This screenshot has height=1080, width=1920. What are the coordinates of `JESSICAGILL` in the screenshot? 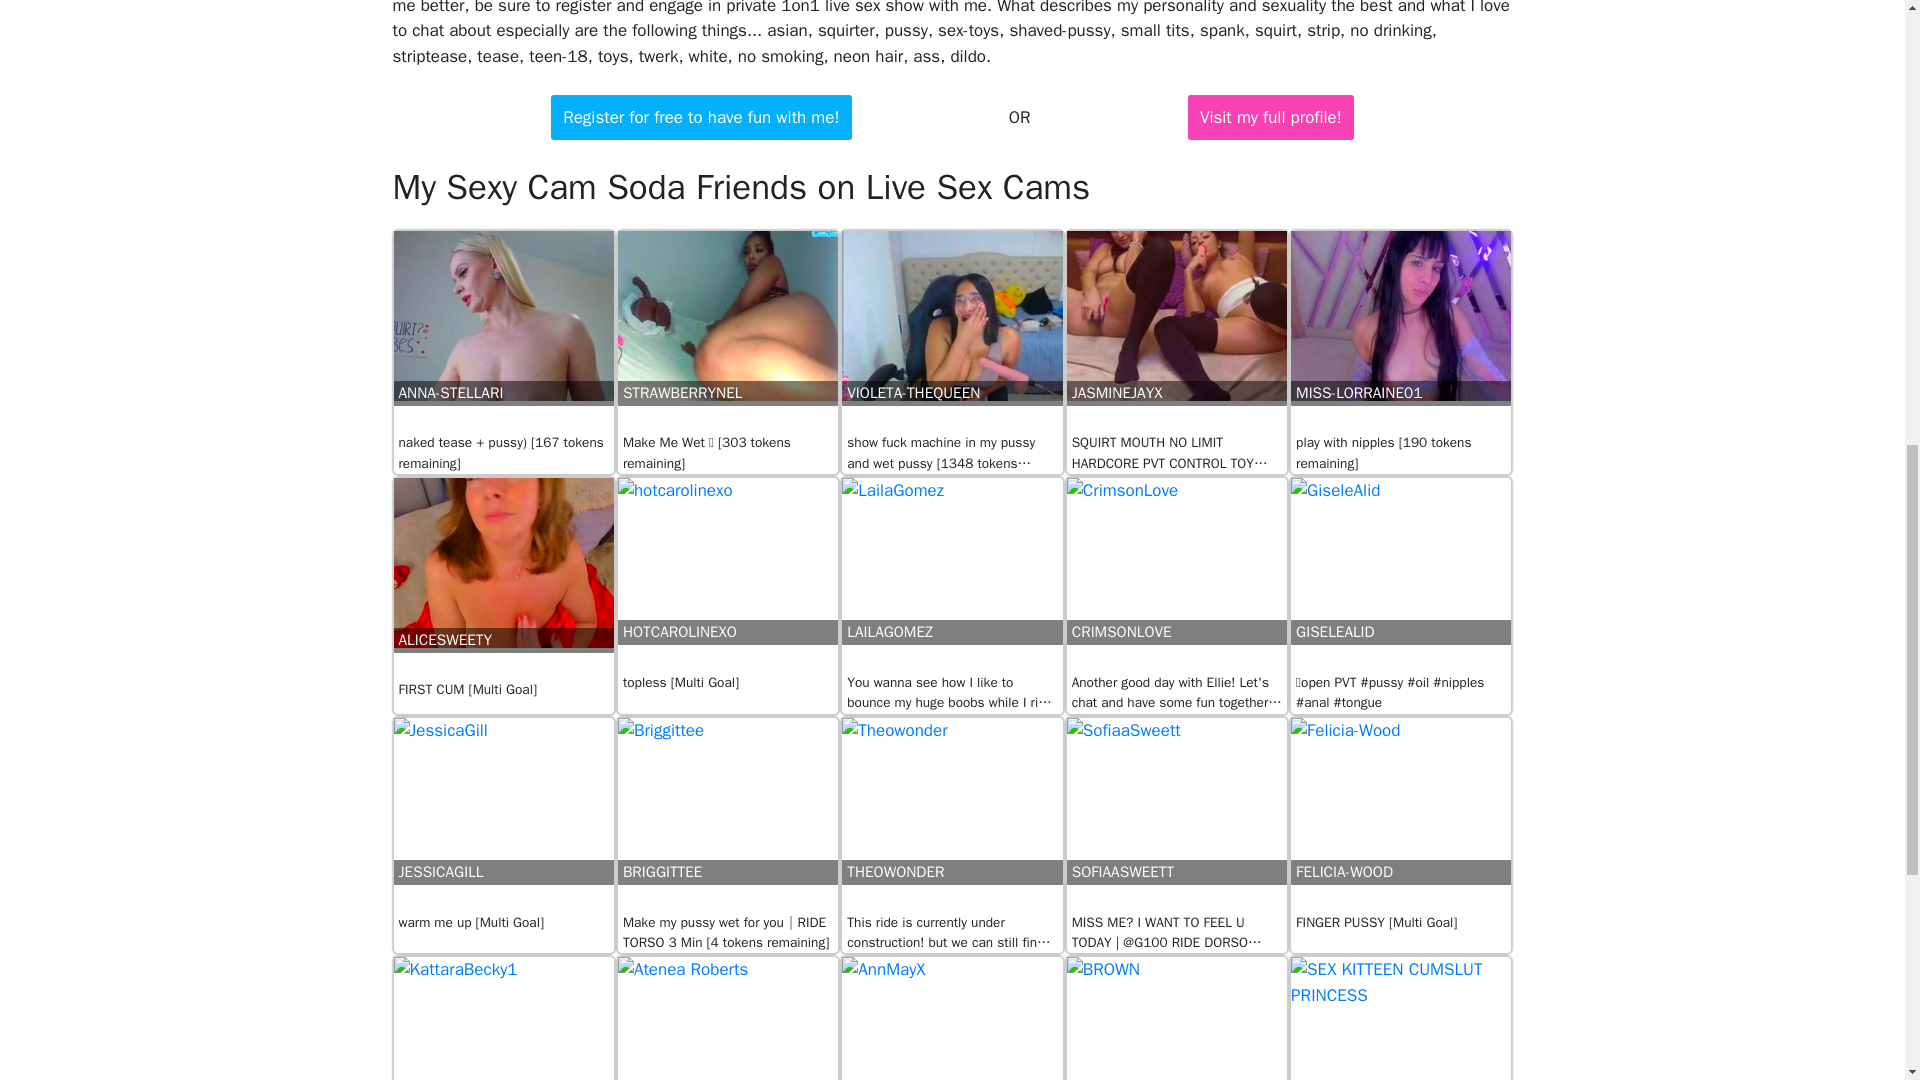 It's located at (504, 815).